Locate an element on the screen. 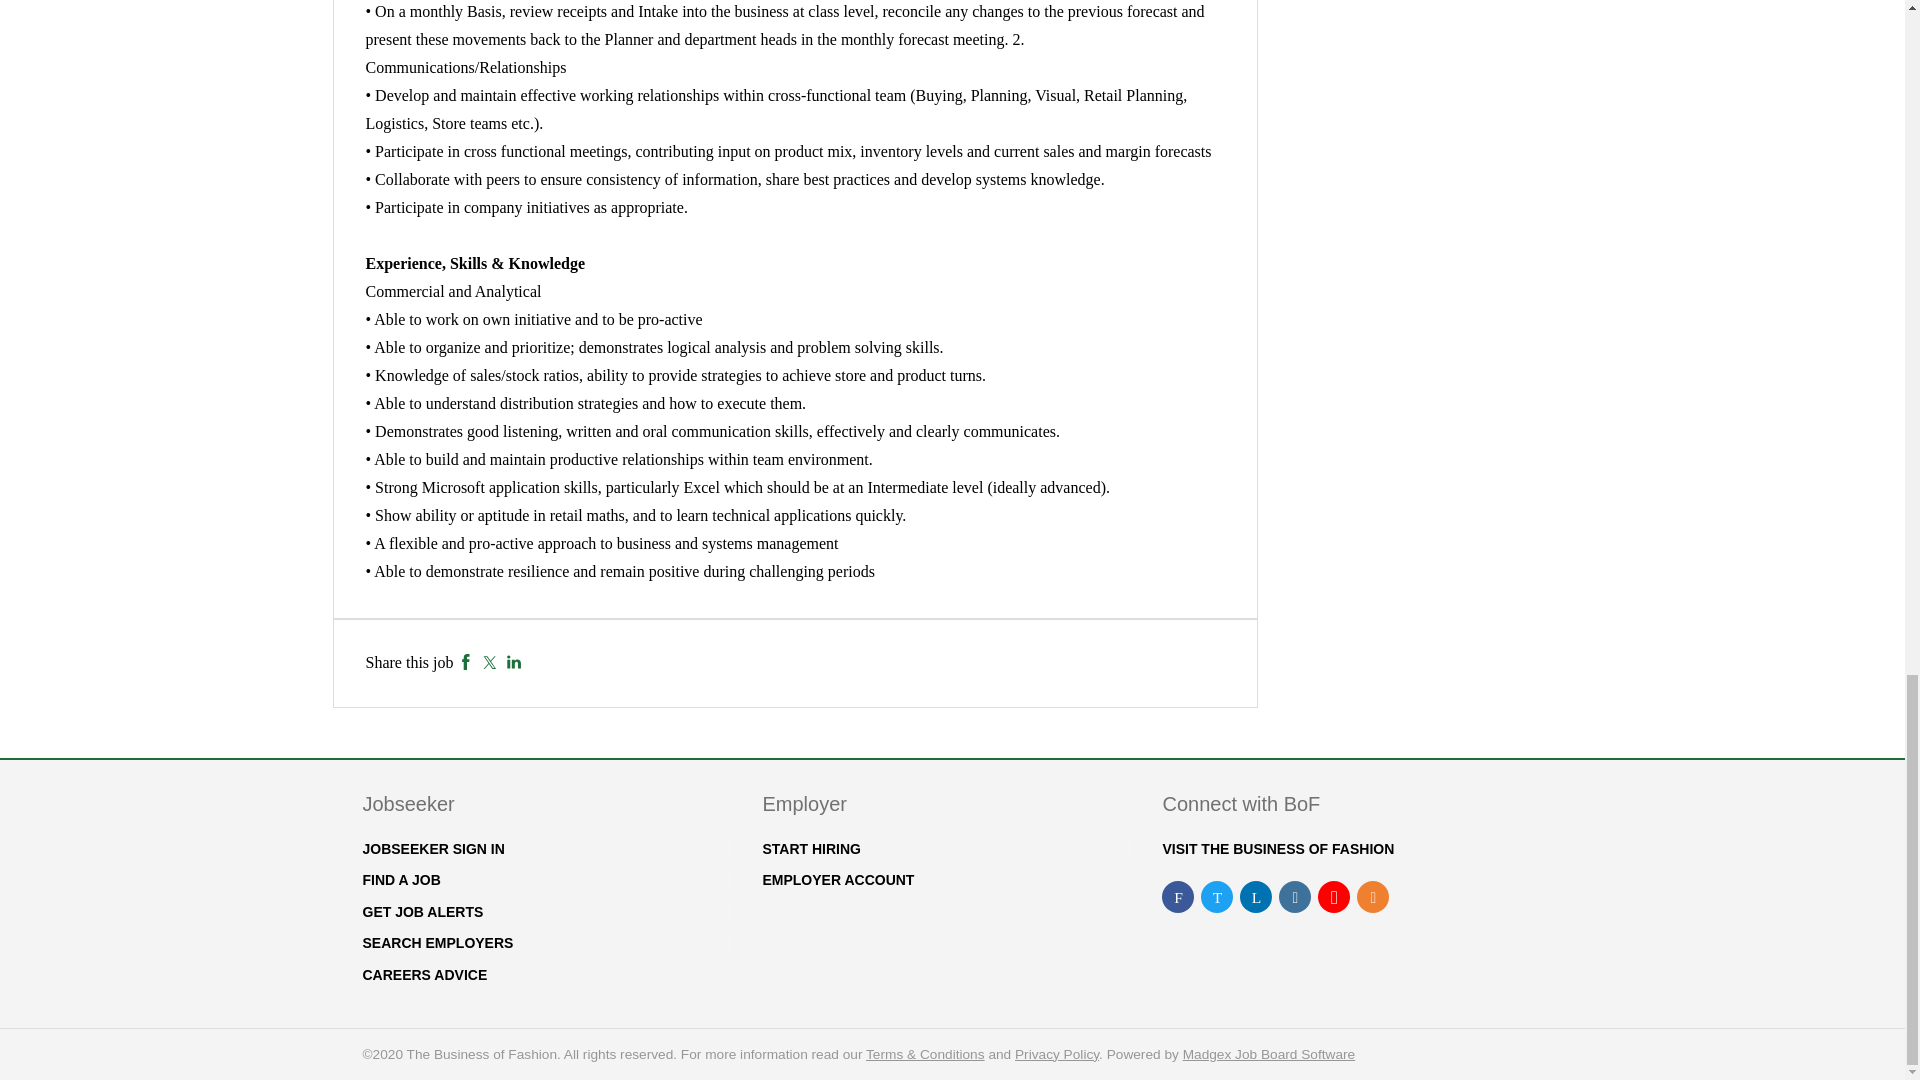 Image resolution: width=1920 pixels, height=1080 pixels. Twitter is located at coordinates (489, 662).